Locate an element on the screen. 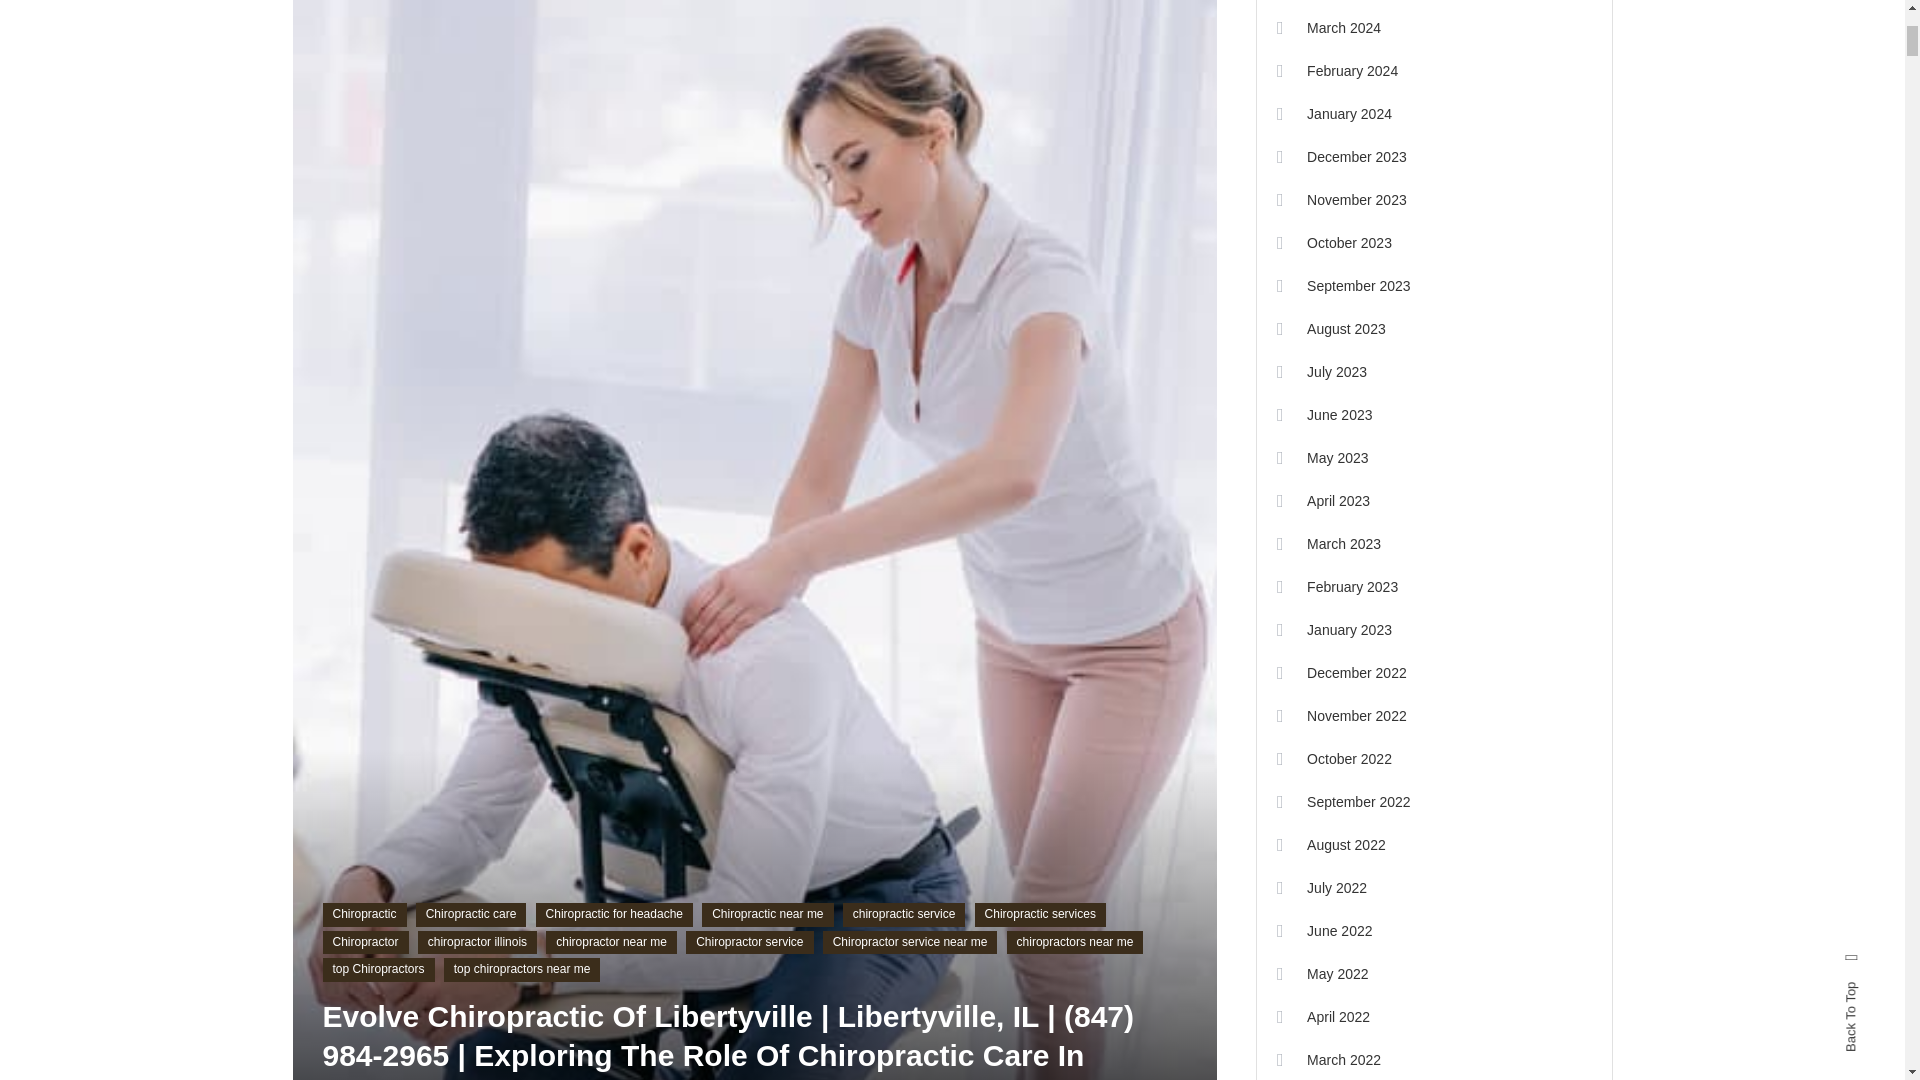 This screenshot has height=1080, width=1920. Chiropractic for headache is located at coordinates (614, 914).